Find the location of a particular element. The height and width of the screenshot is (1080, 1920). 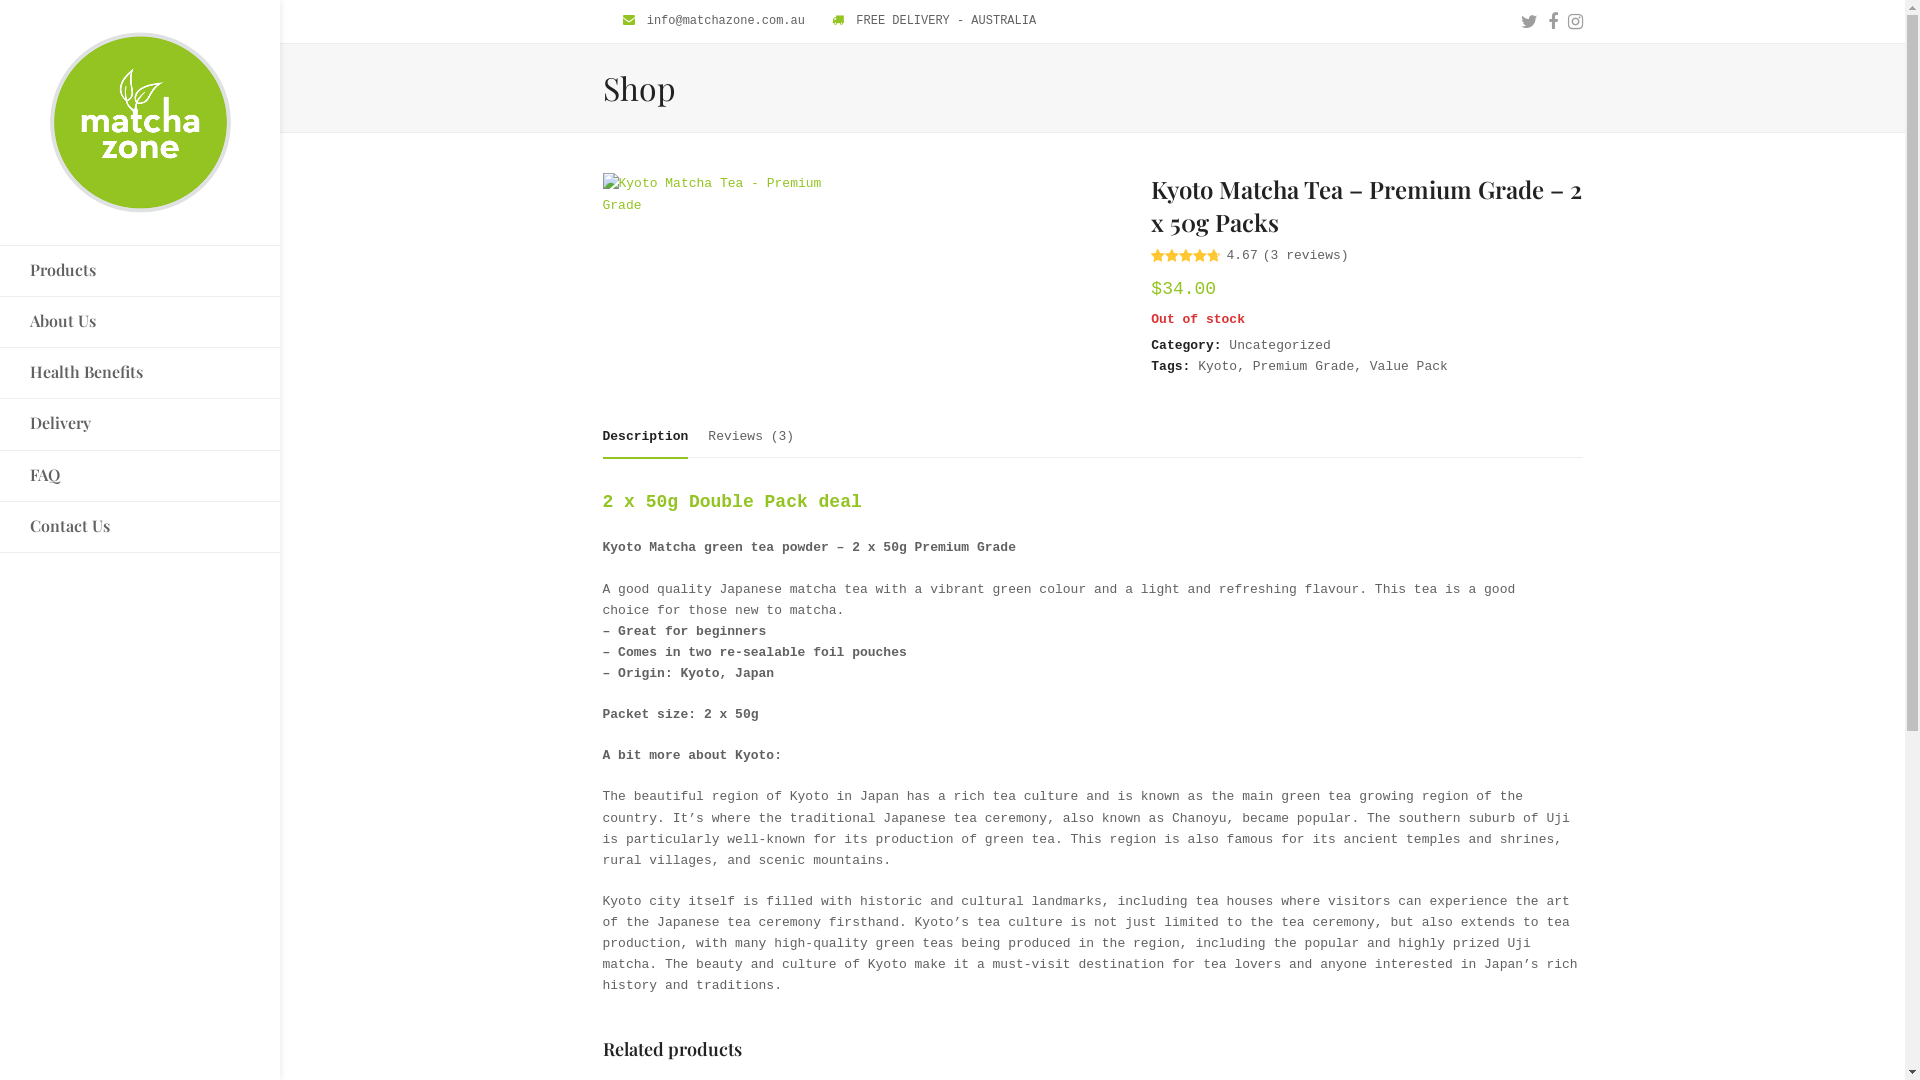

Kyoto-Matcha-Tea-Premium-Grade is located at coordinates (730, 284).